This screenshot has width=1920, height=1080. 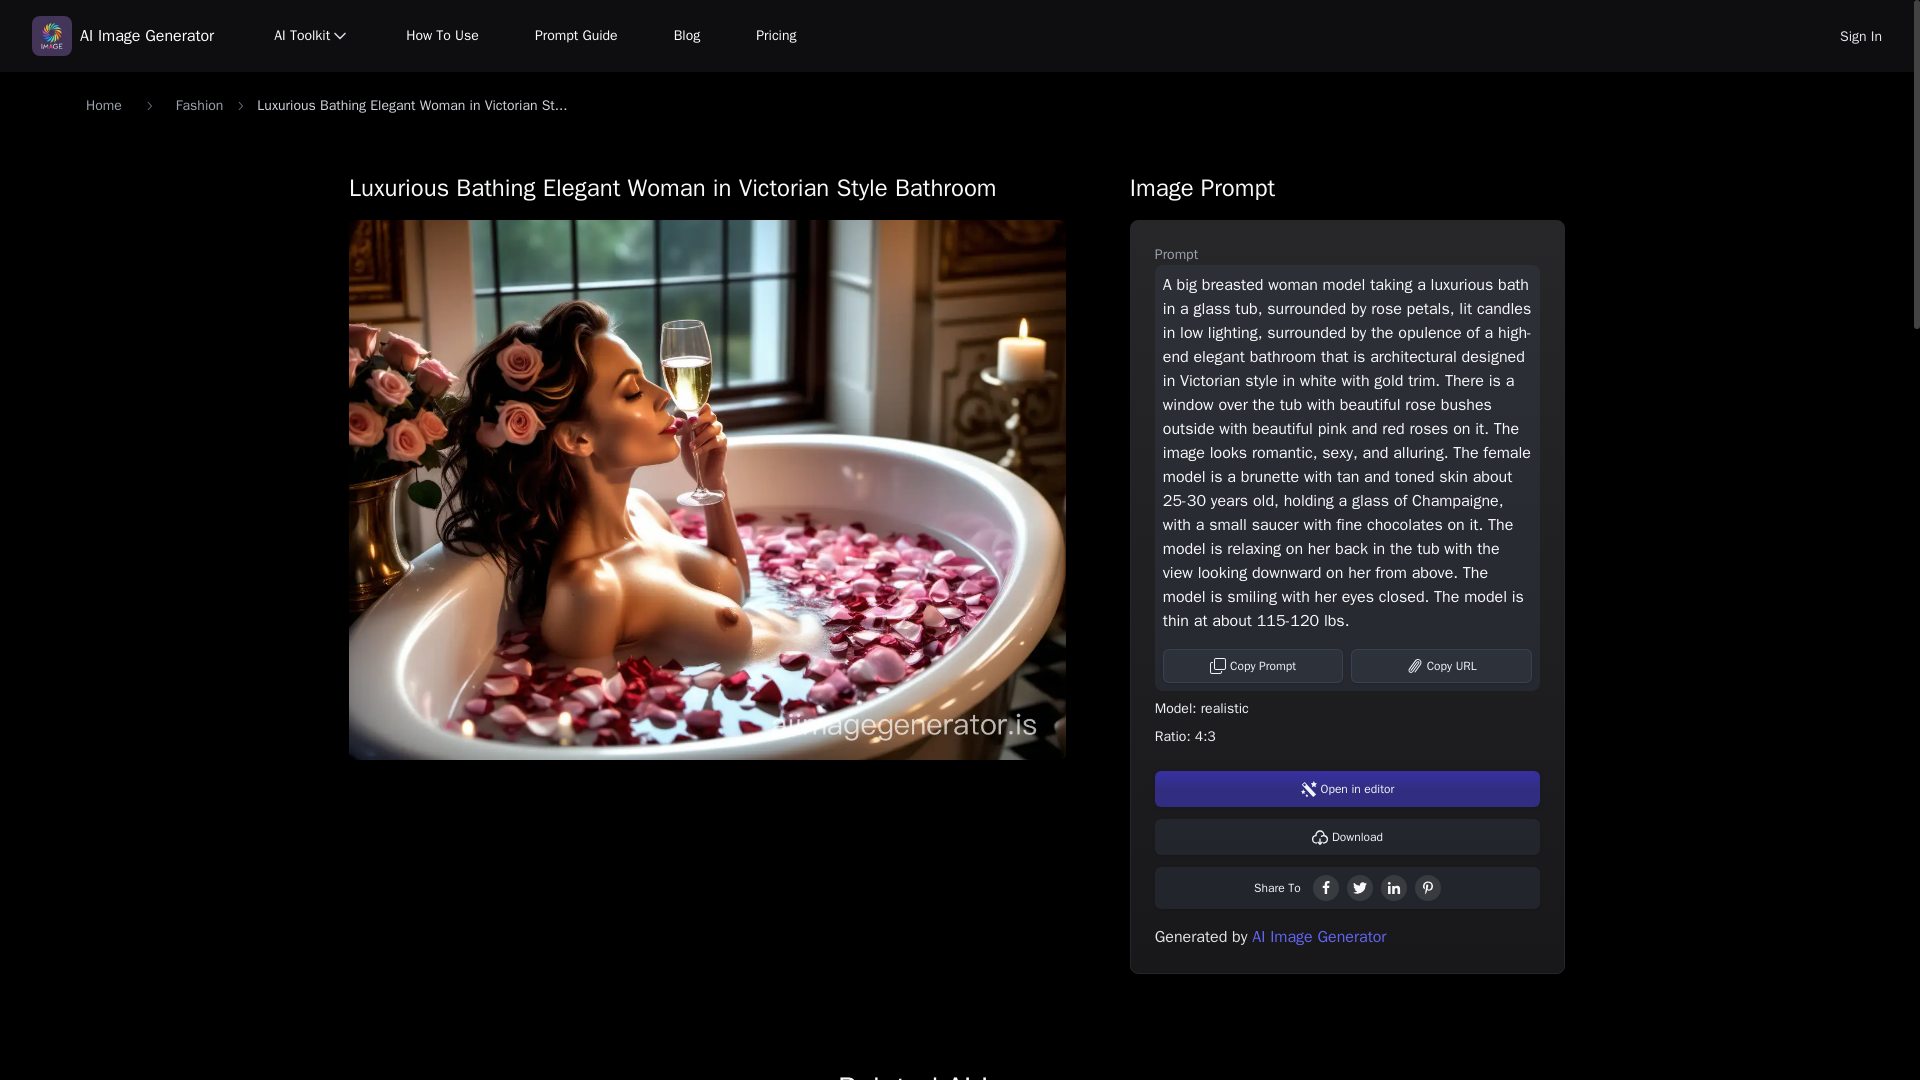 What do you see at coordinates (1442, 666) in the screenshot?
I see `Copy URL` at bounding box center [1442, 666].